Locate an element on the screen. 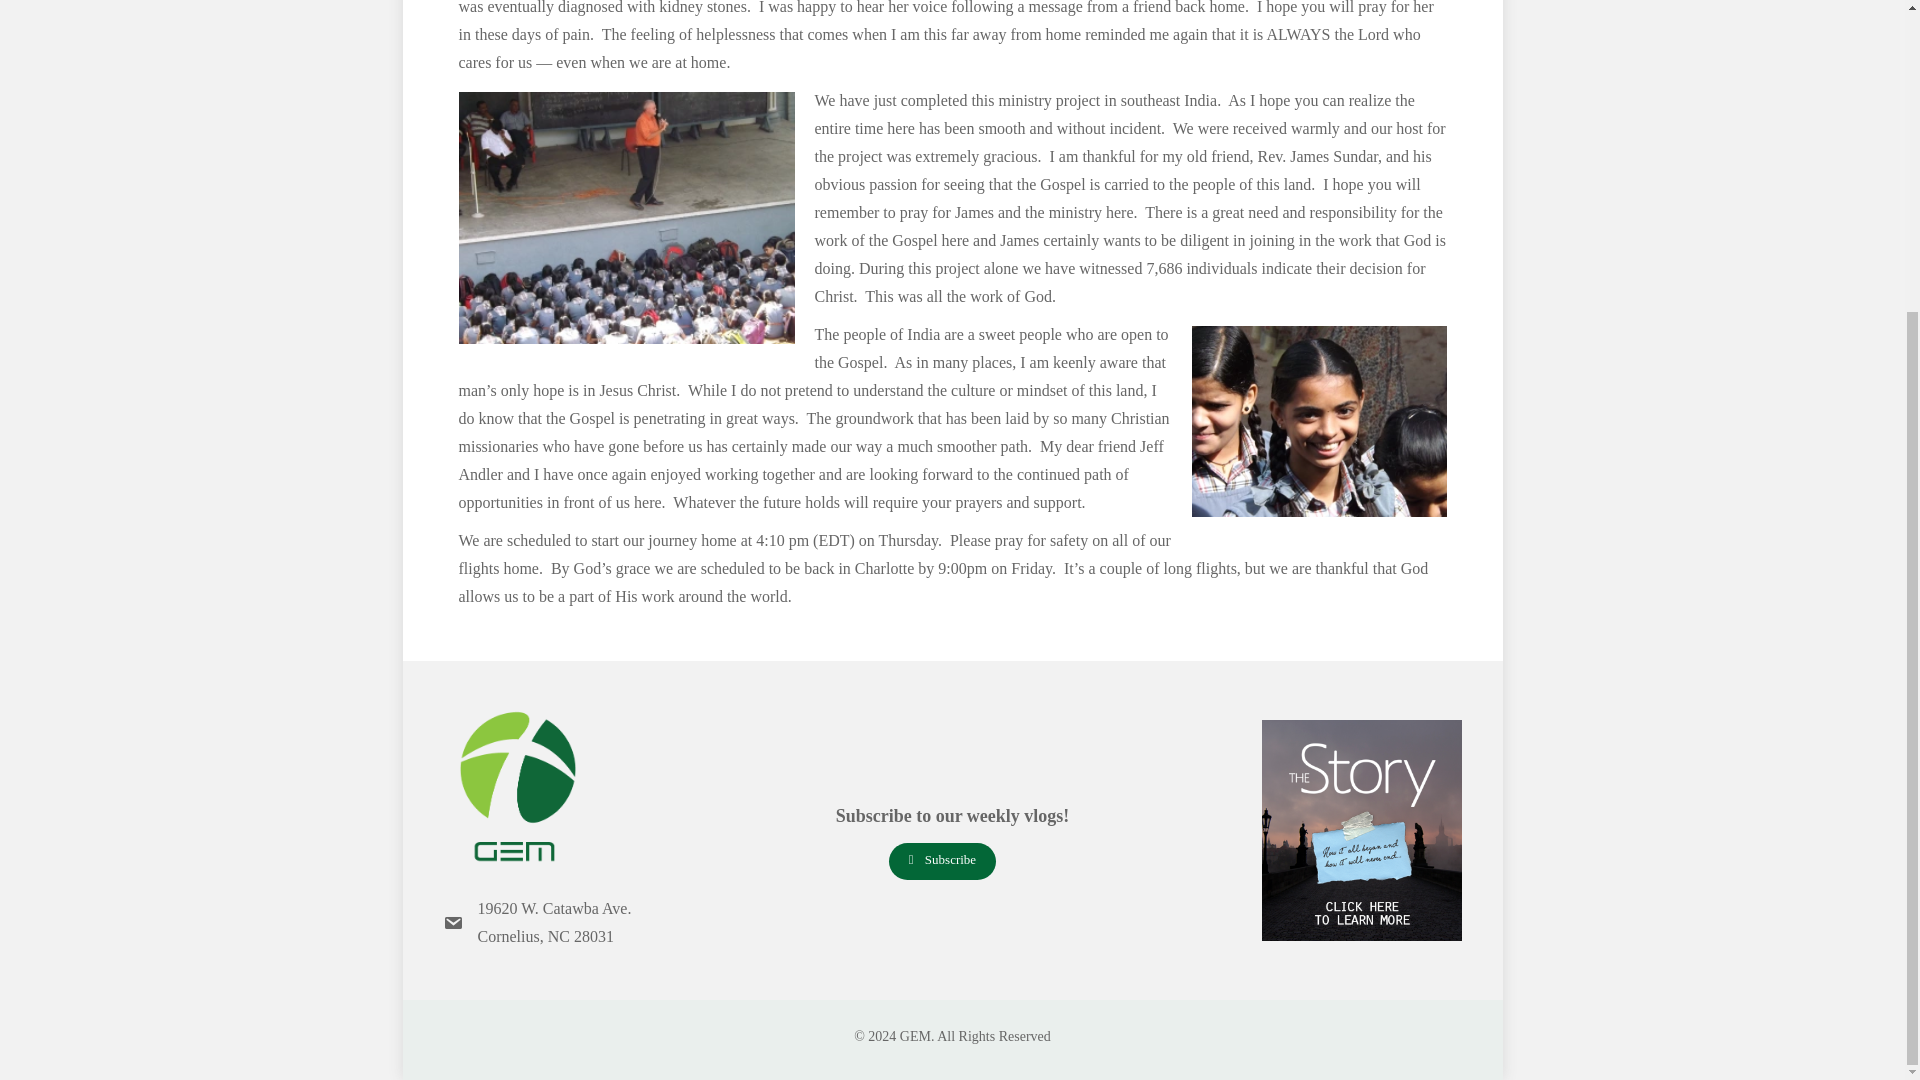 This screenshot has height=1080, width=1920. Thur. Sch. Roy 2 is located at coordinates (626, 218).